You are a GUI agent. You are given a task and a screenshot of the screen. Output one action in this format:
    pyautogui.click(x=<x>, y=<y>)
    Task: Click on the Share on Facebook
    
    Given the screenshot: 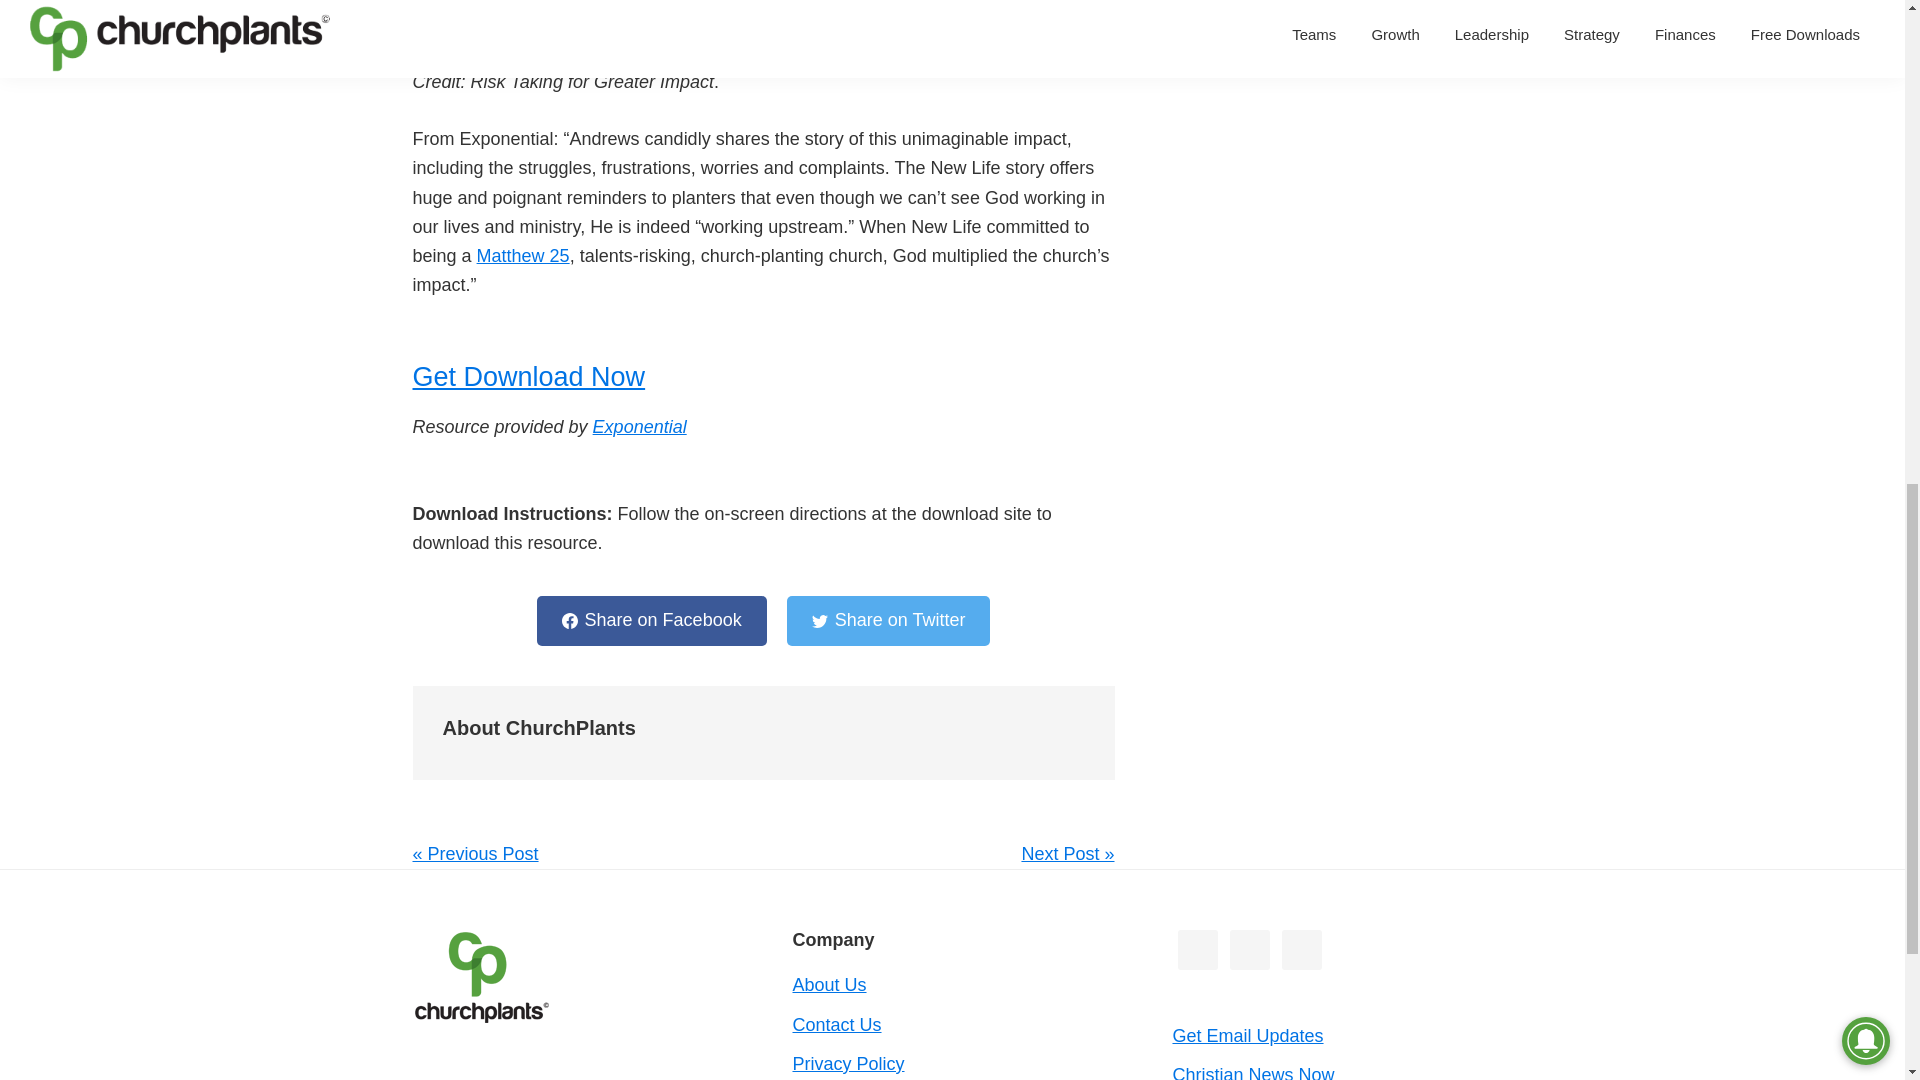 What is the action you would take?
    pyautogui.click(x=652, y=620)
    